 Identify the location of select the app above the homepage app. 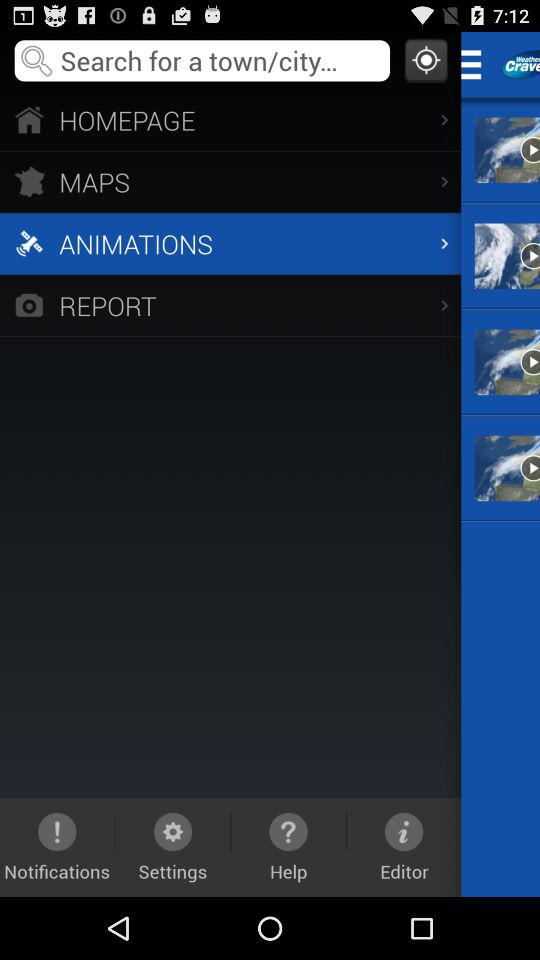
(426, 60).